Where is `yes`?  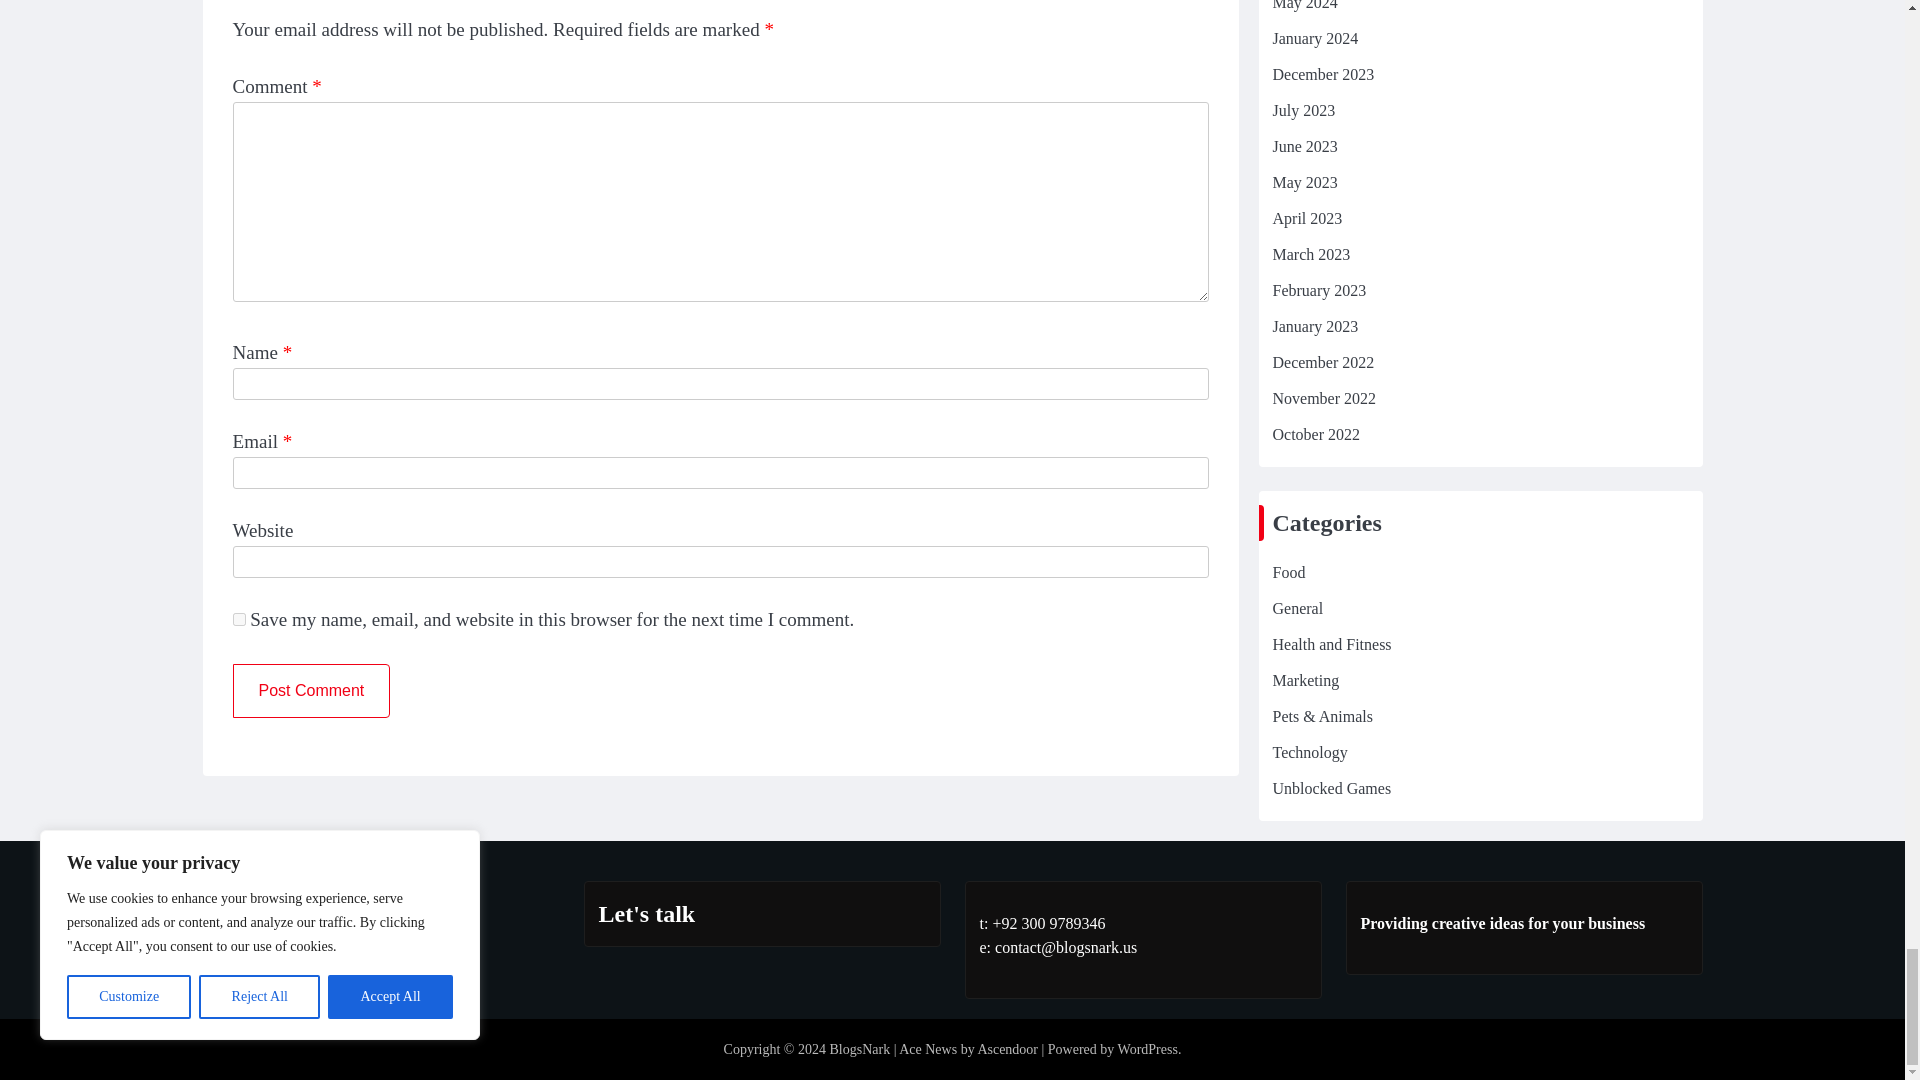
yes is located at coordinates (238, 620).